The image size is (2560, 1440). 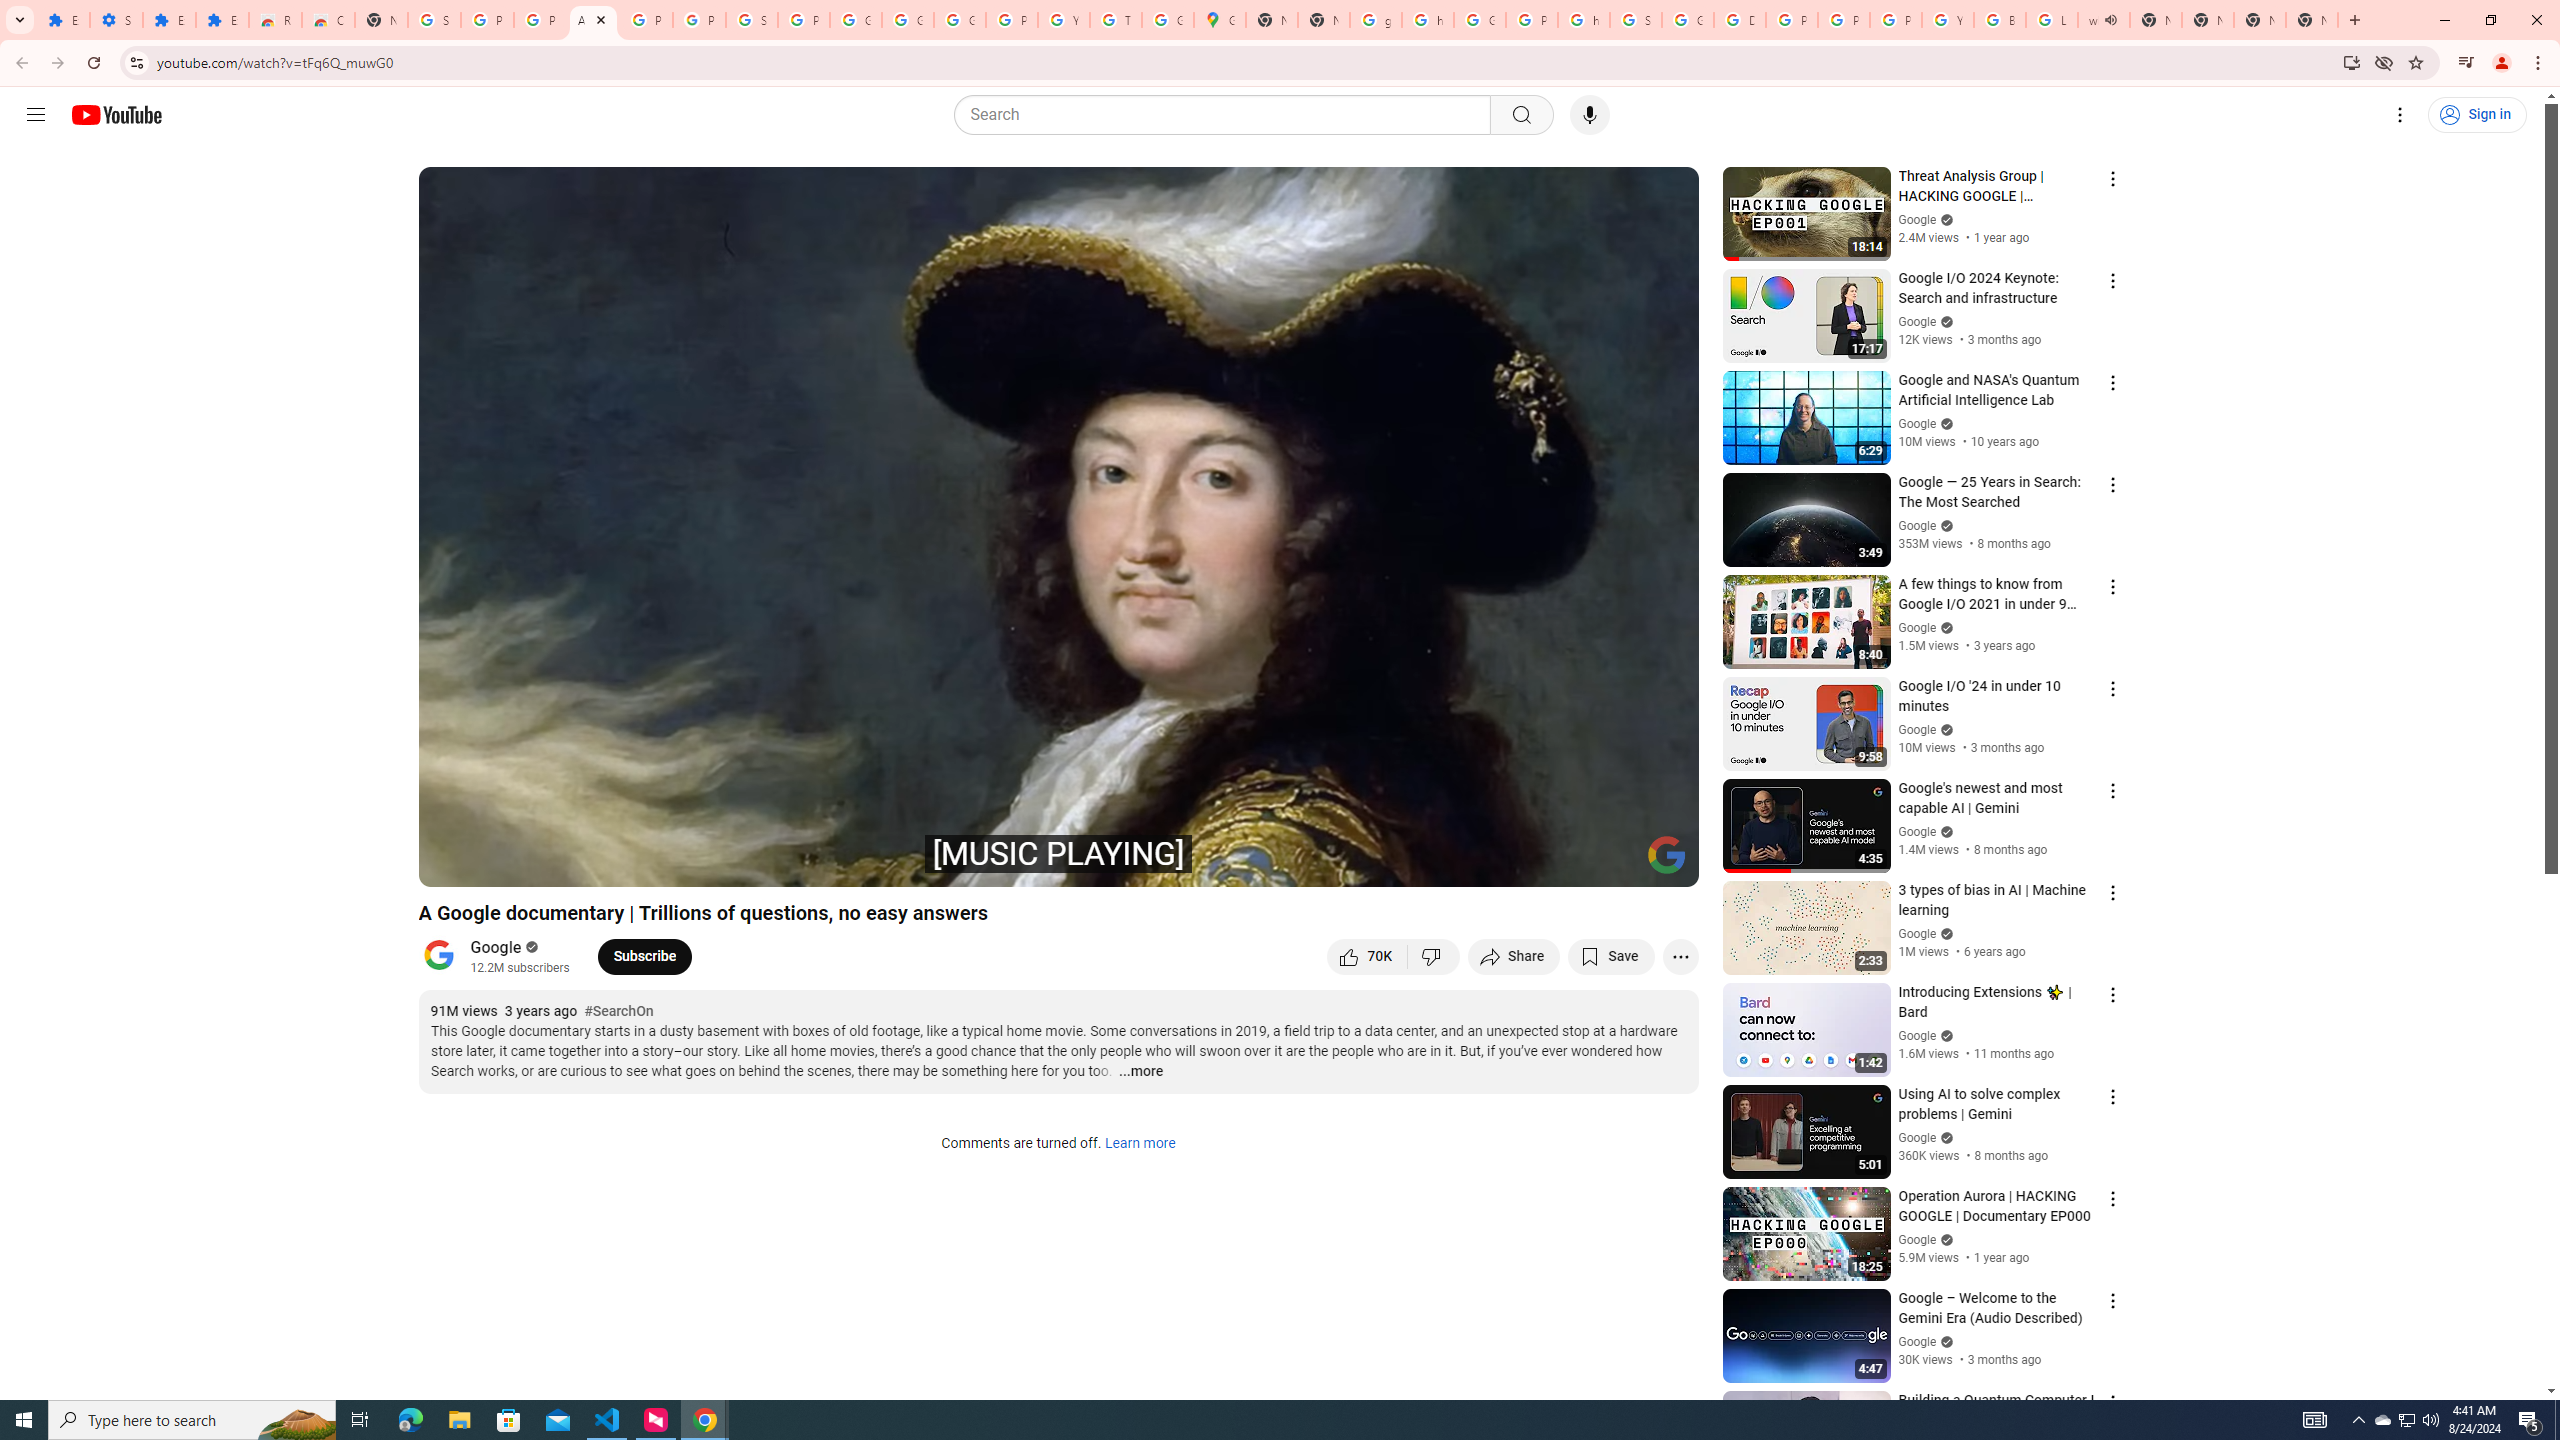 I want to click on Settings, so click(x=116, y=20).